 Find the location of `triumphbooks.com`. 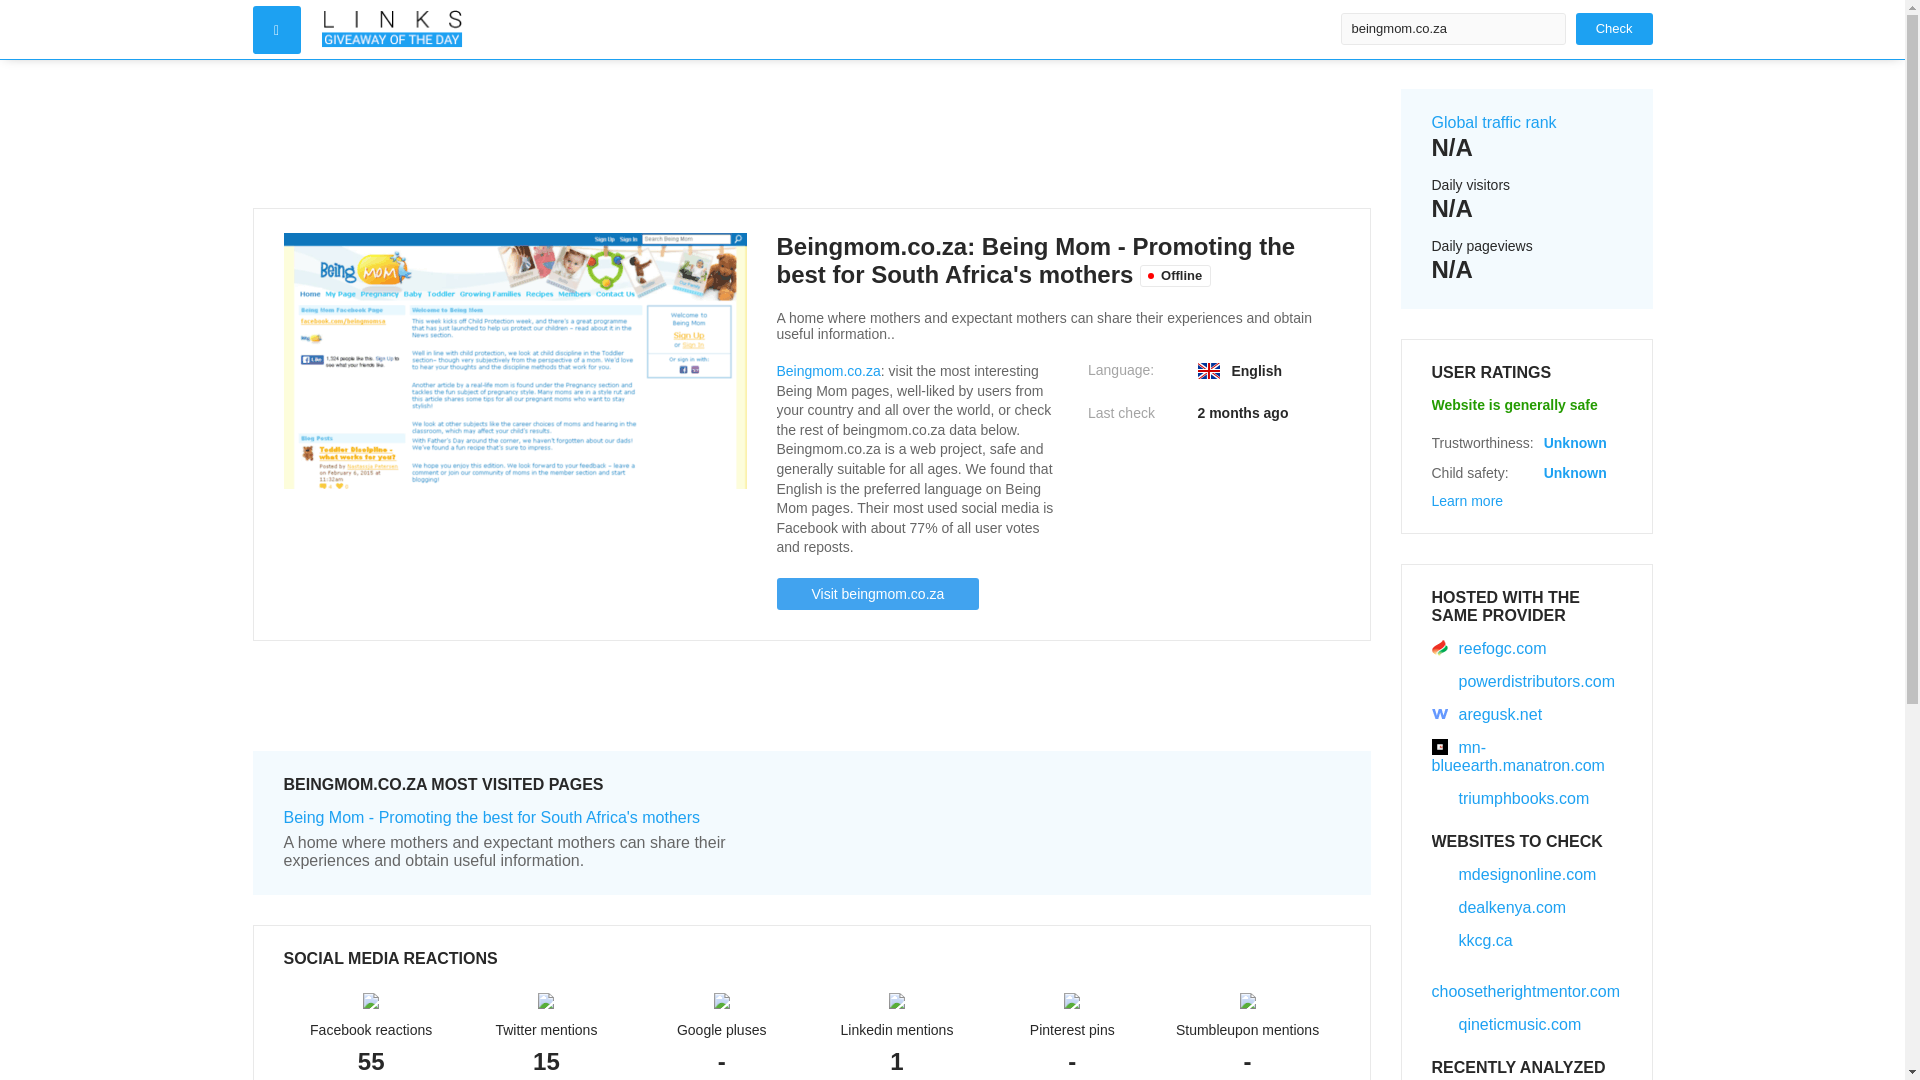

triumphbooks.com is located at coordinates (1510, 798).